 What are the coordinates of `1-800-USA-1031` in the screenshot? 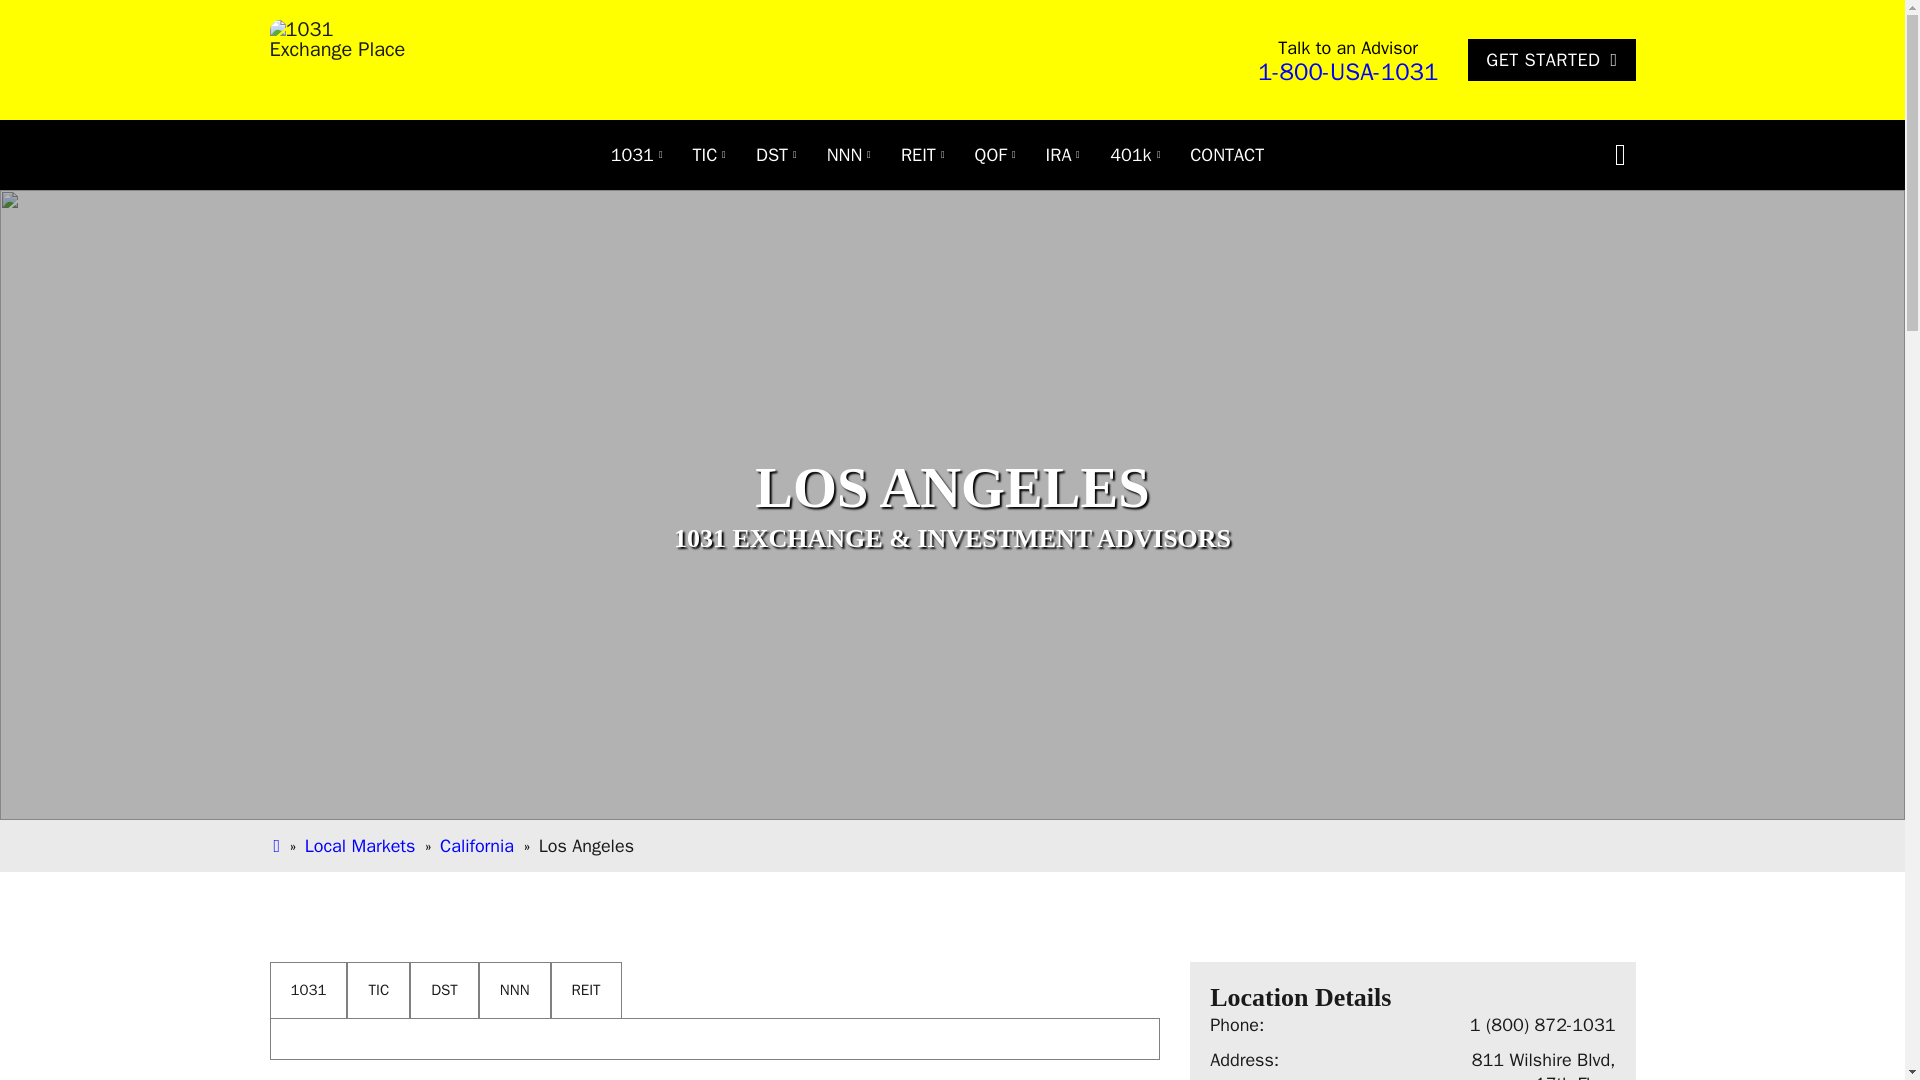 It's located at (1348, 72).